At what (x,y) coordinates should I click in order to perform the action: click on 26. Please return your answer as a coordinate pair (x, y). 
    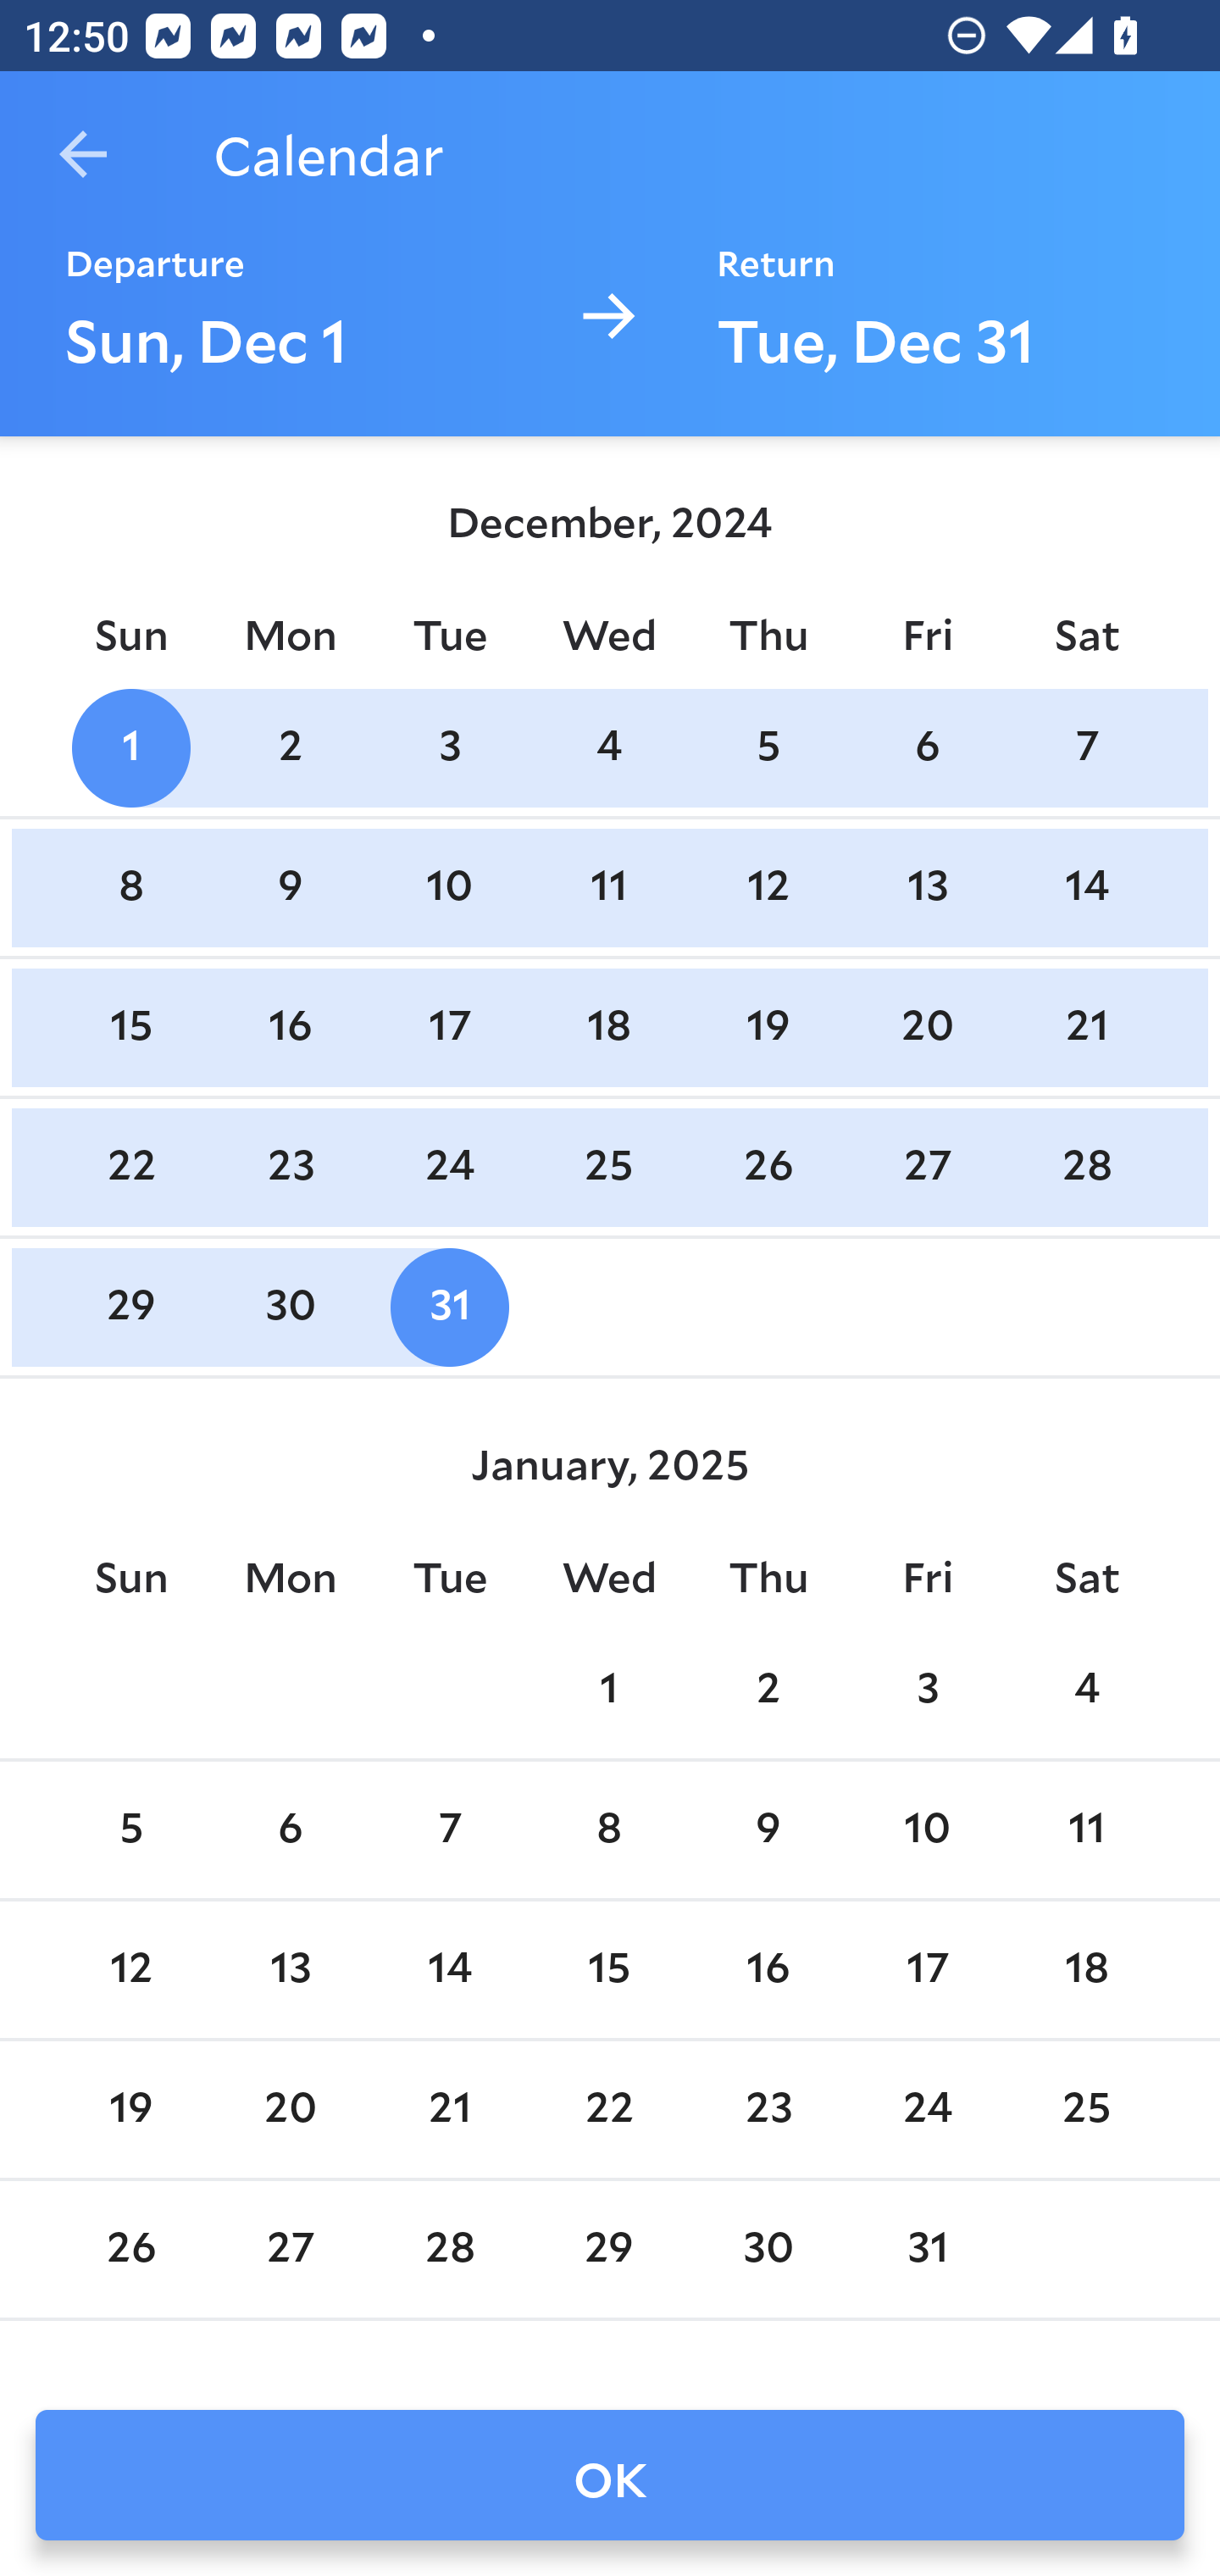
    Looking at the image, I should click on (768, 1167).